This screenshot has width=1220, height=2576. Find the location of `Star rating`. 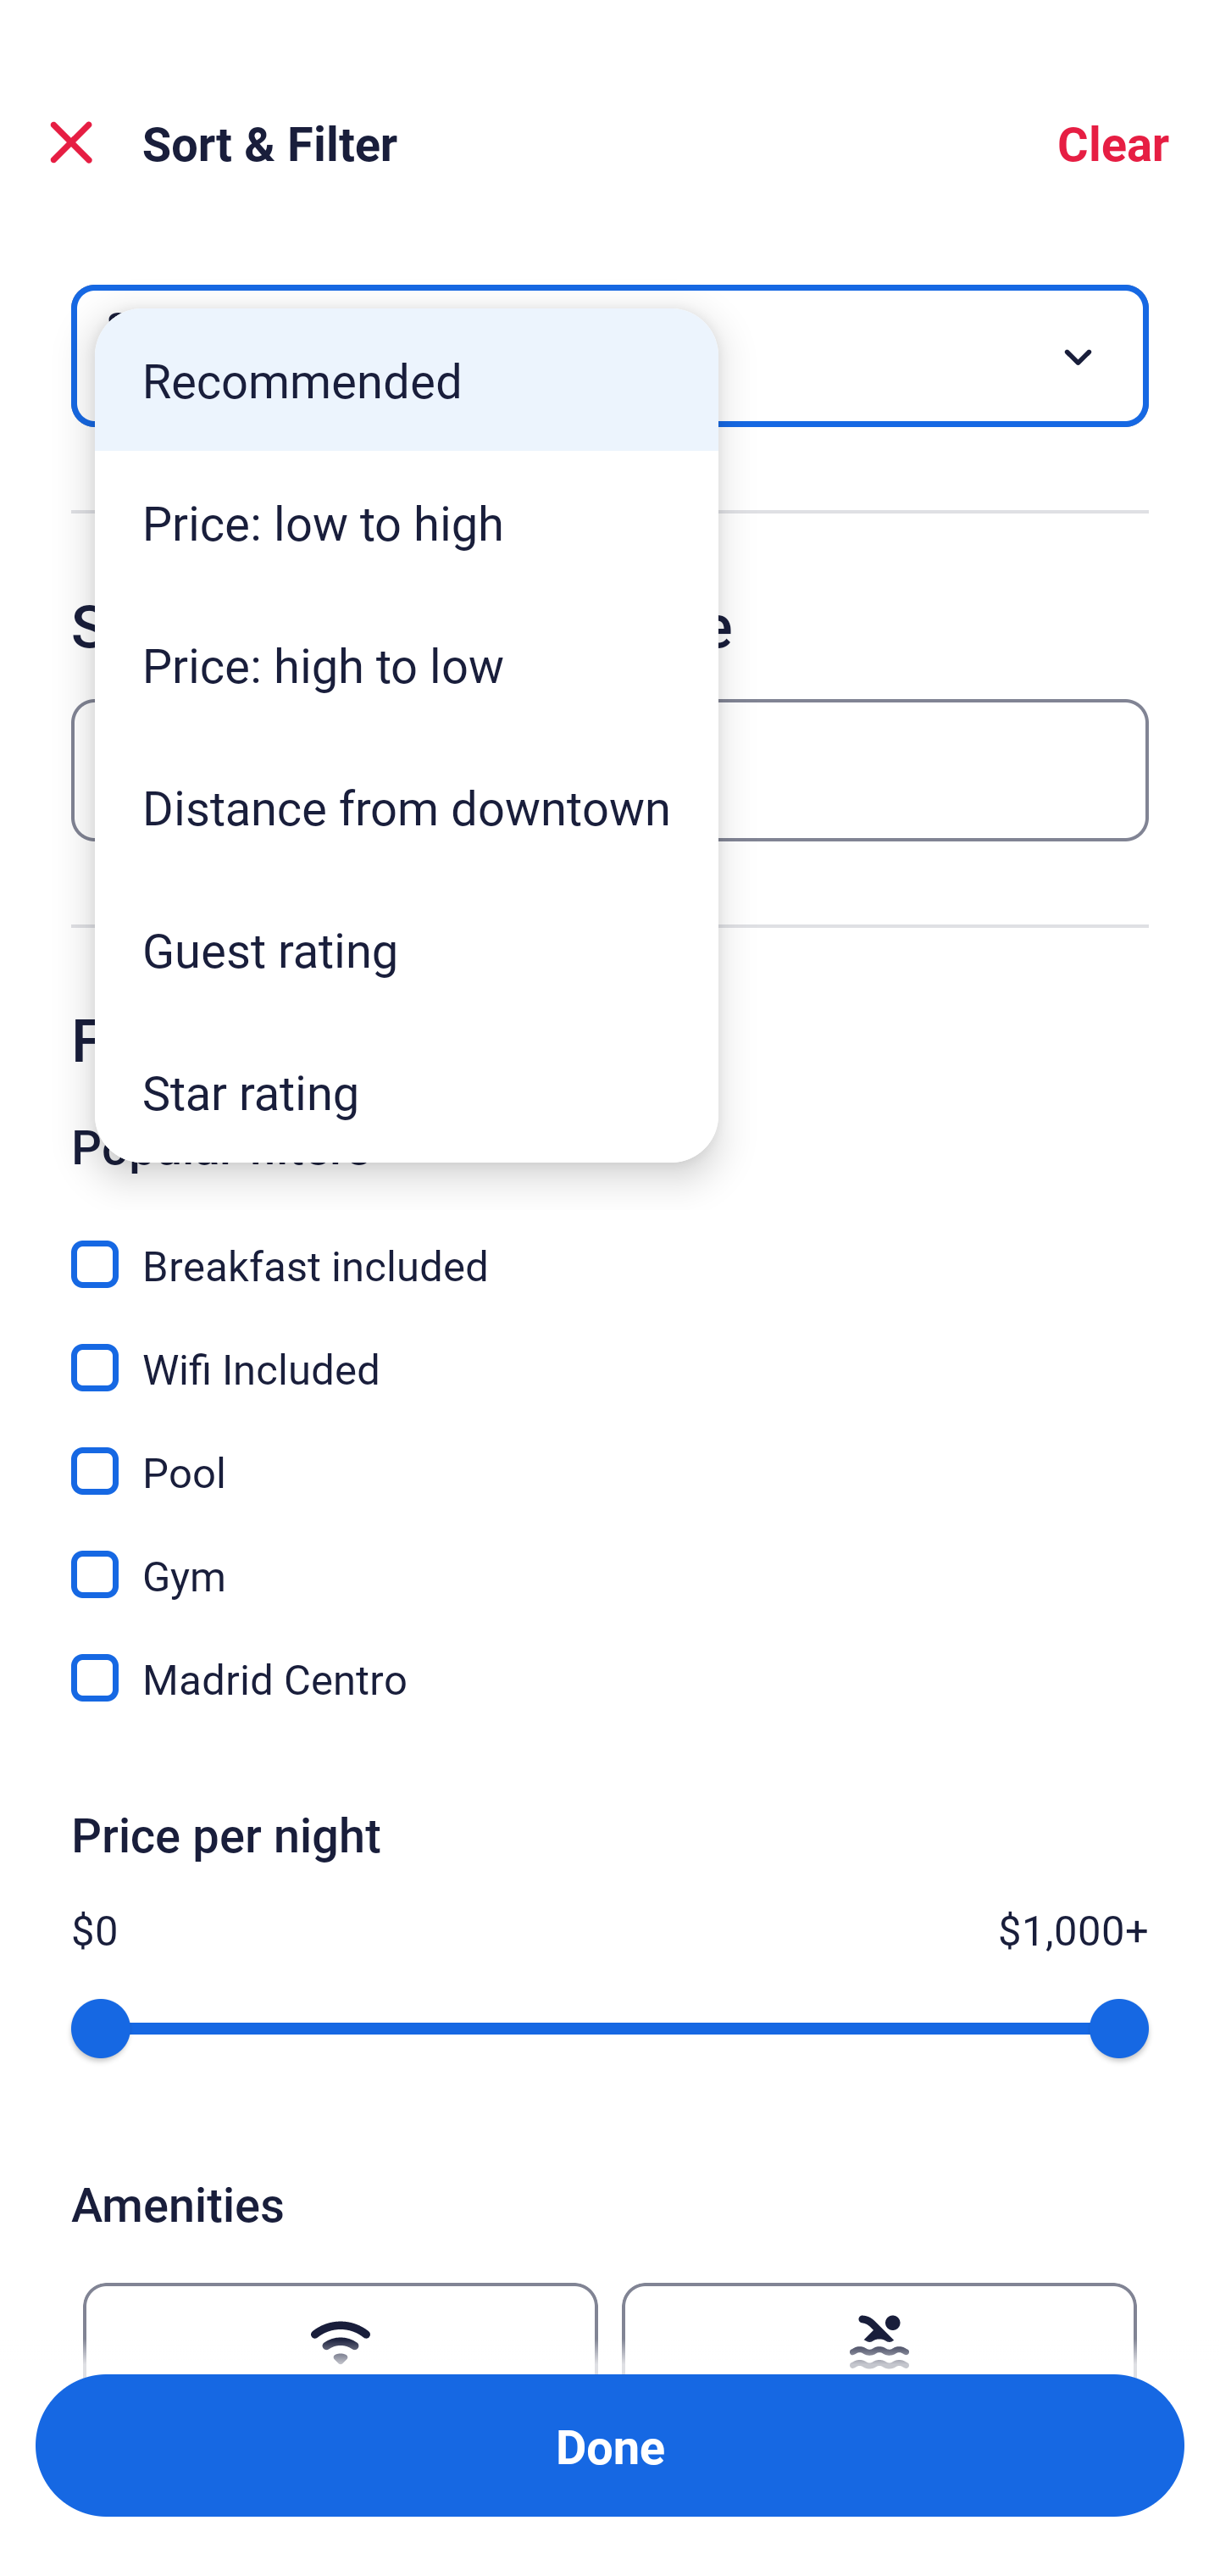

Star rating is located at coordinates (407, 1091).